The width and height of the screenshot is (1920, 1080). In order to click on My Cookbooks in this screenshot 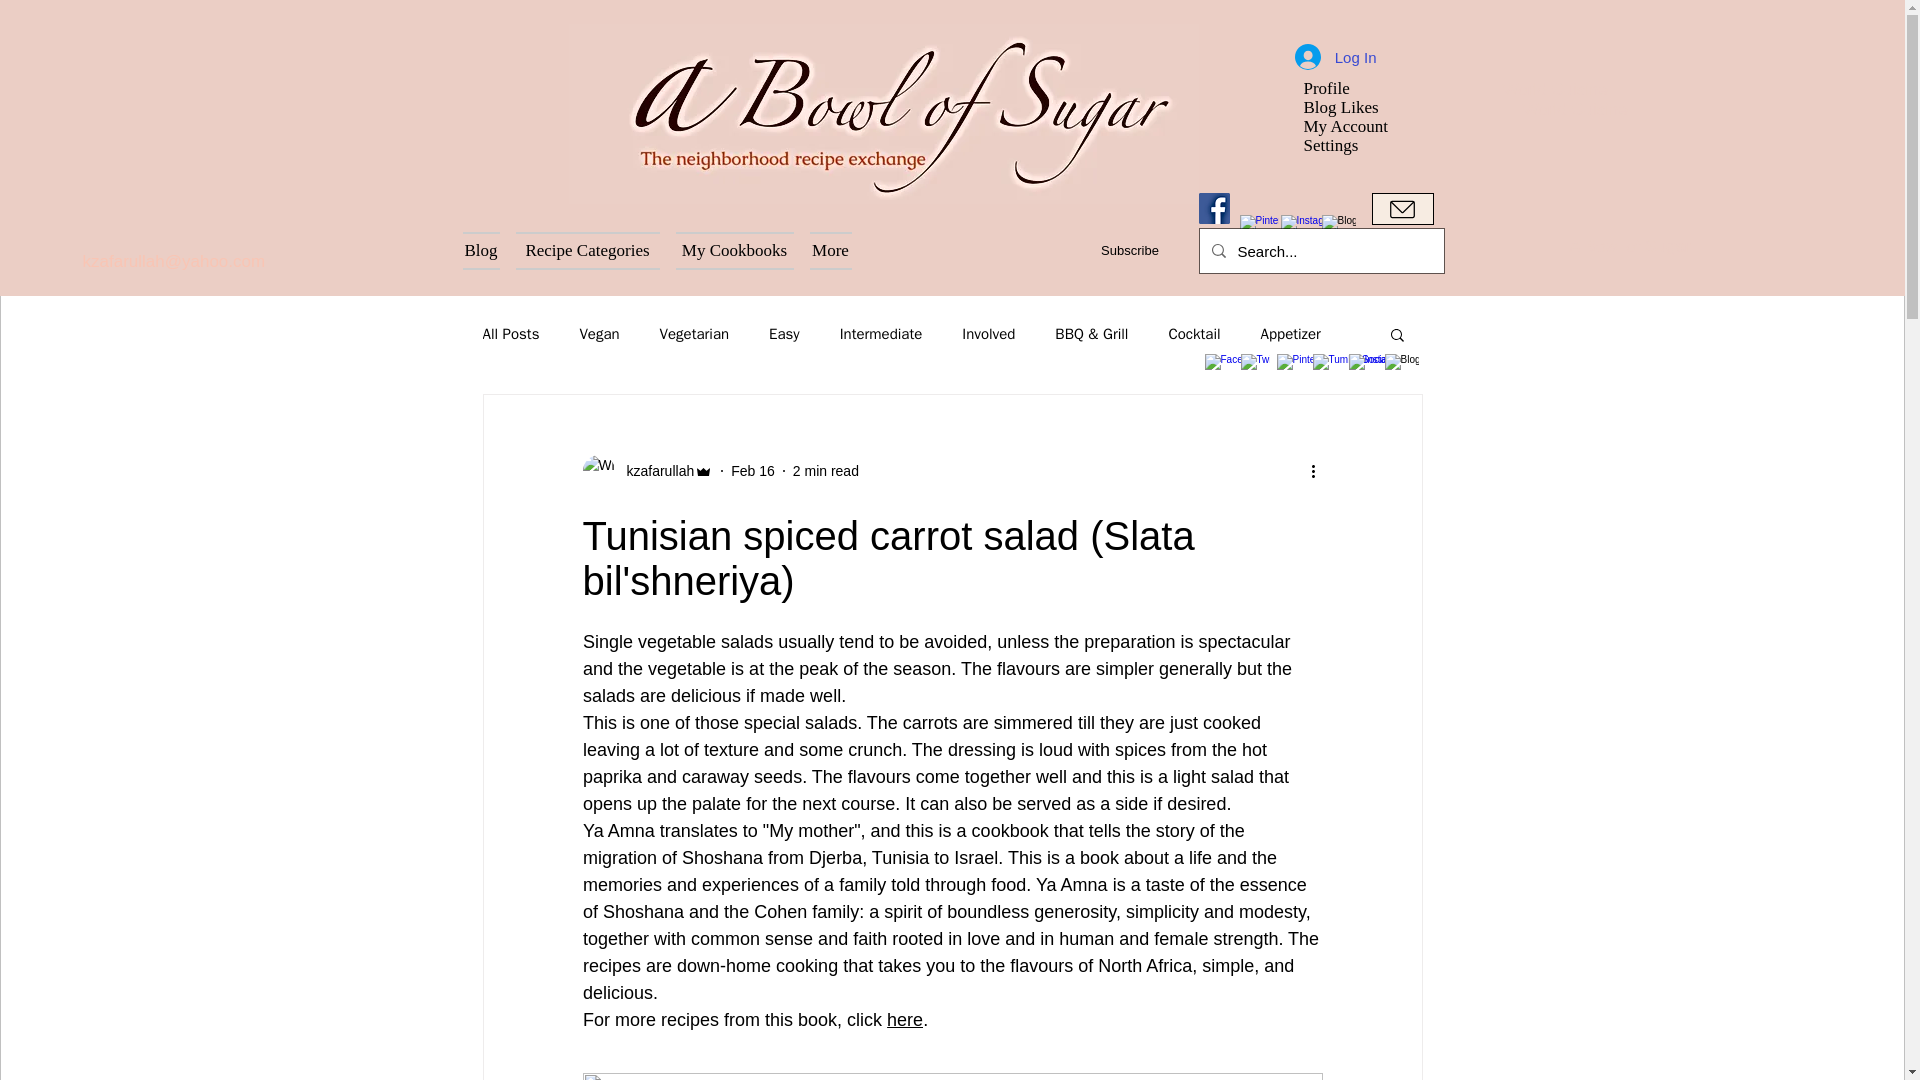, I will do `click(735, 251)`.